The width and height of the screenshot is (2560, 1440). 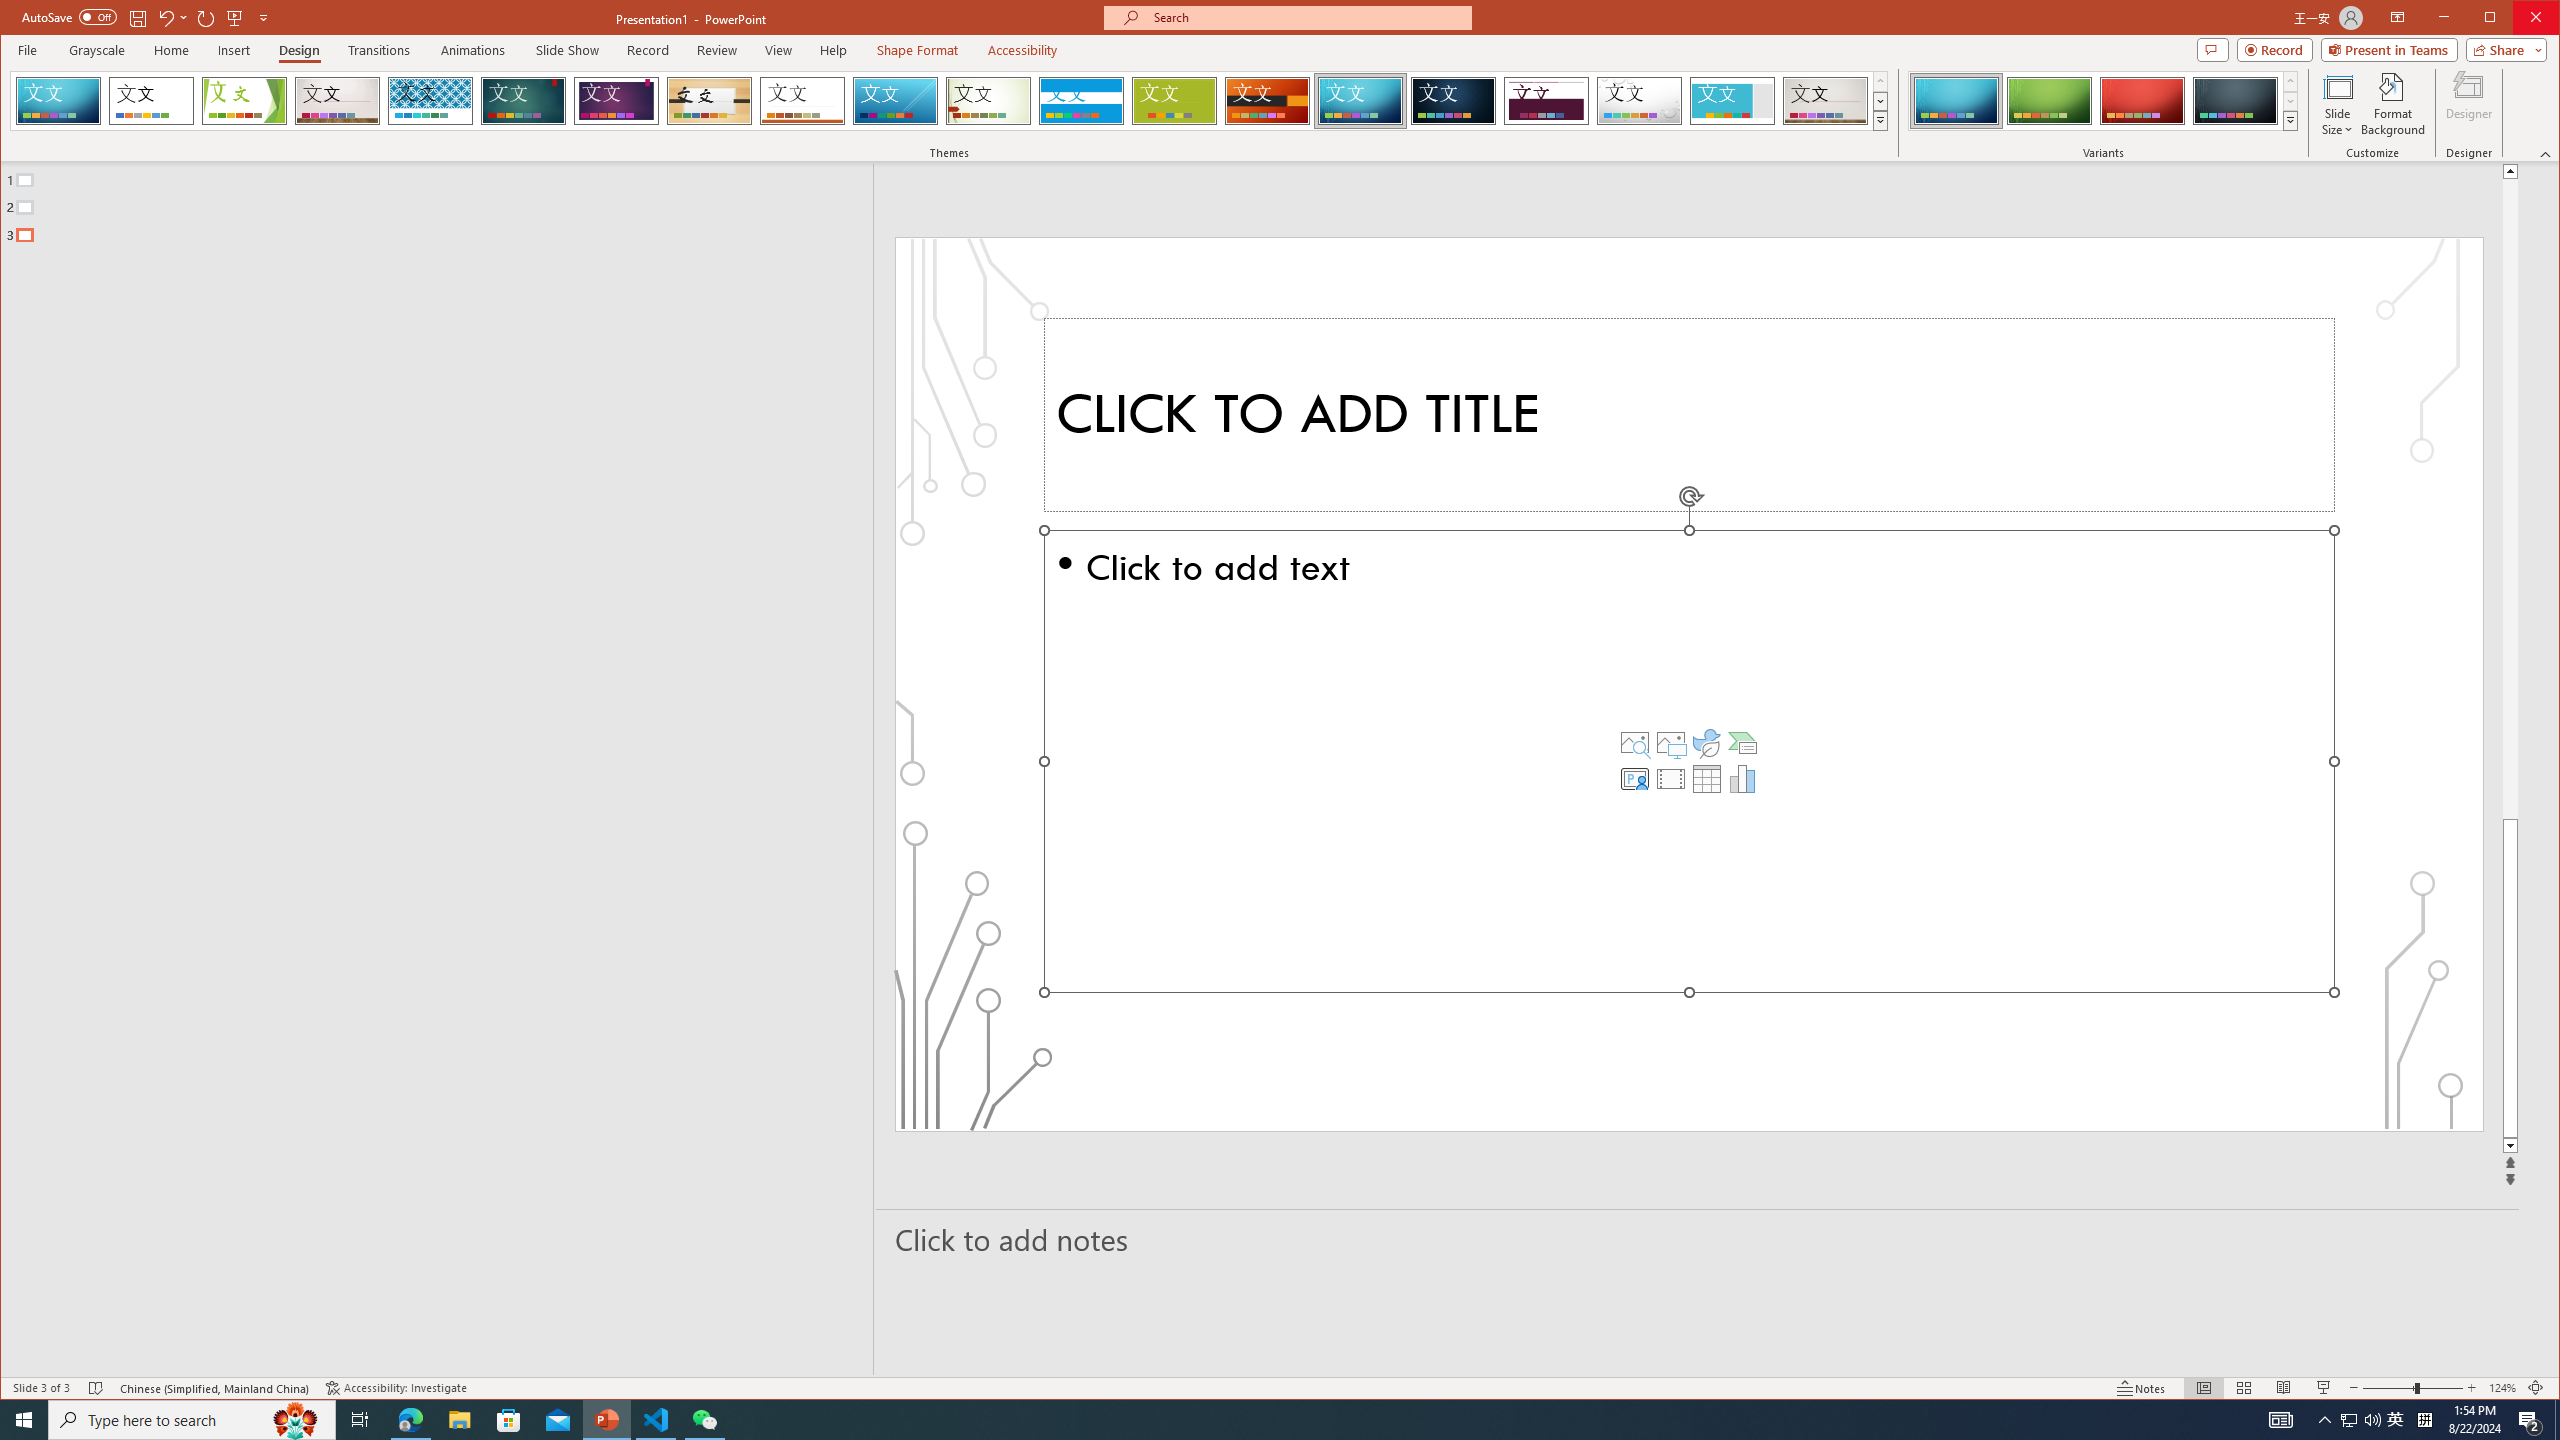 I want to click on Organic, so click(x=709, y=101).